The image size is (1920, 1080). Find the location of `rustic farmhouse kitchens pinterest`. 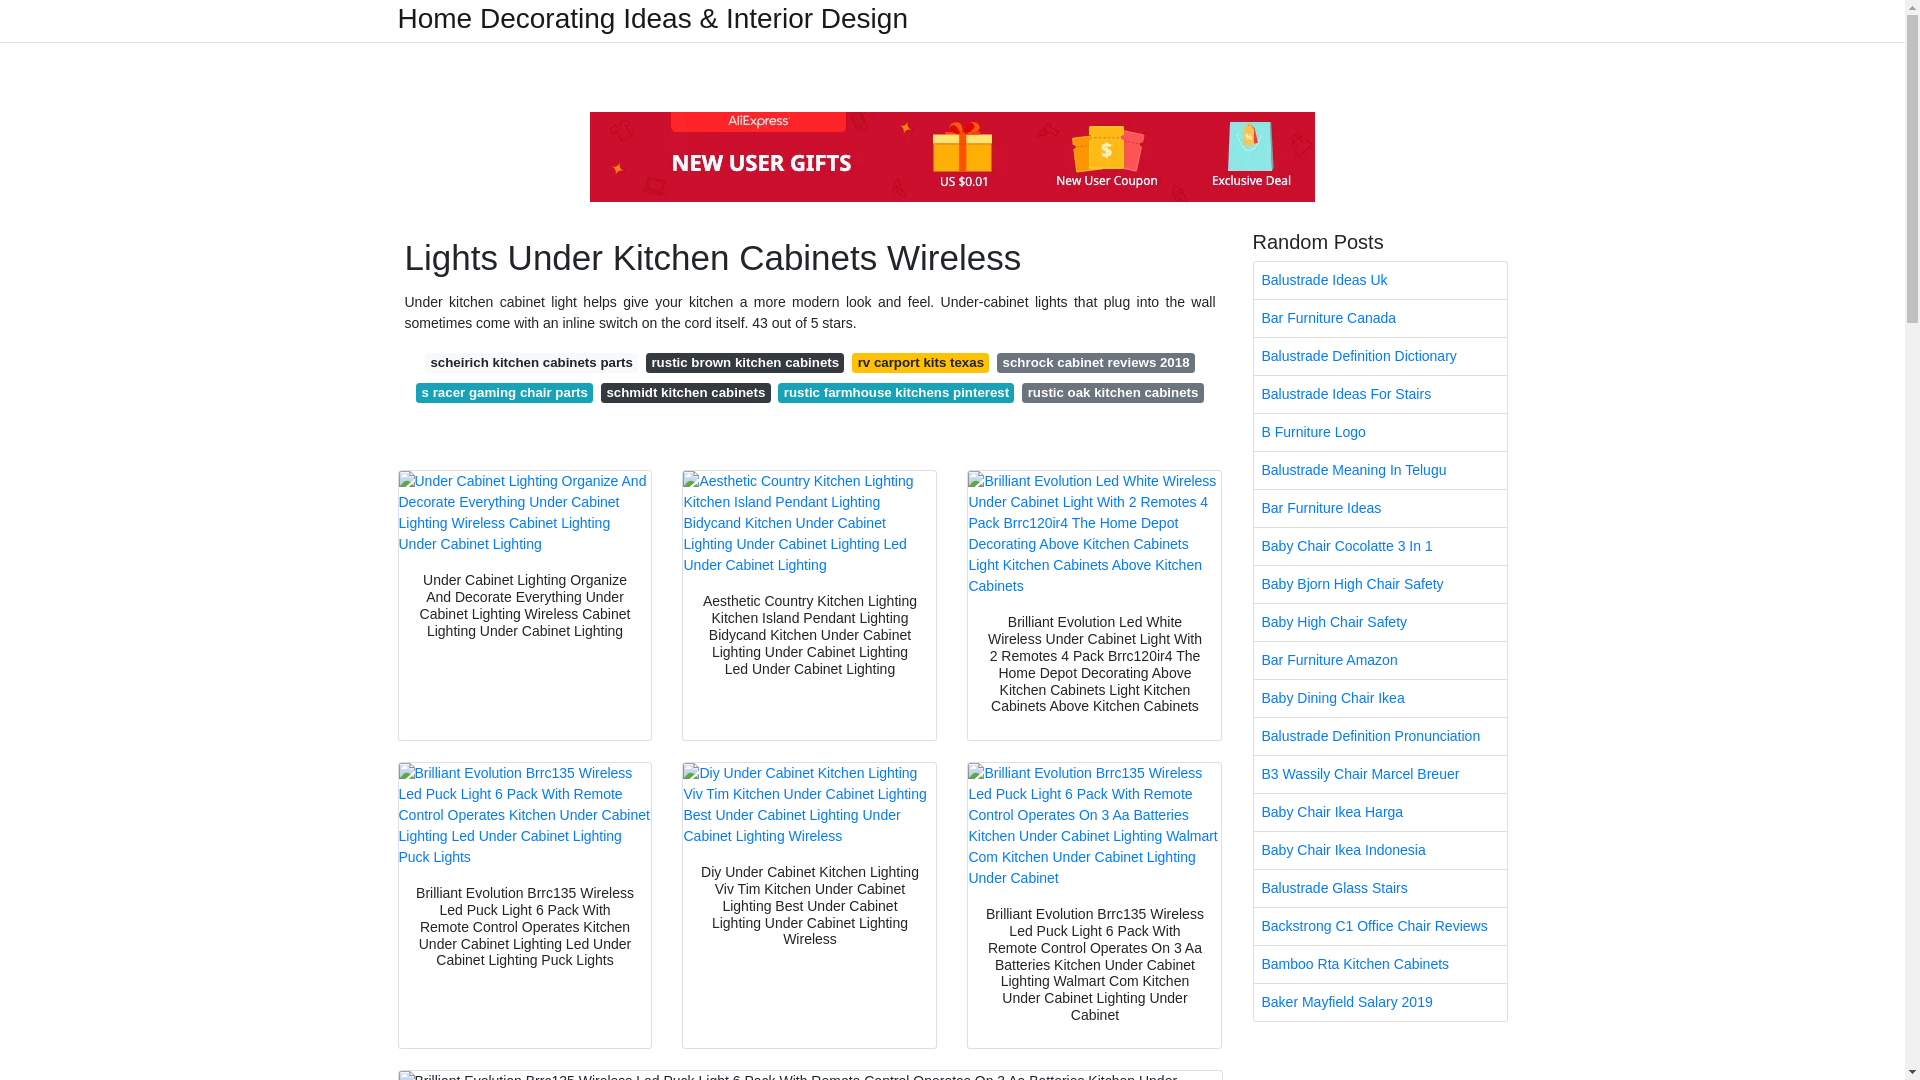

rustic farmhouse kitchens pinterest is located at coordinates (895, 392).